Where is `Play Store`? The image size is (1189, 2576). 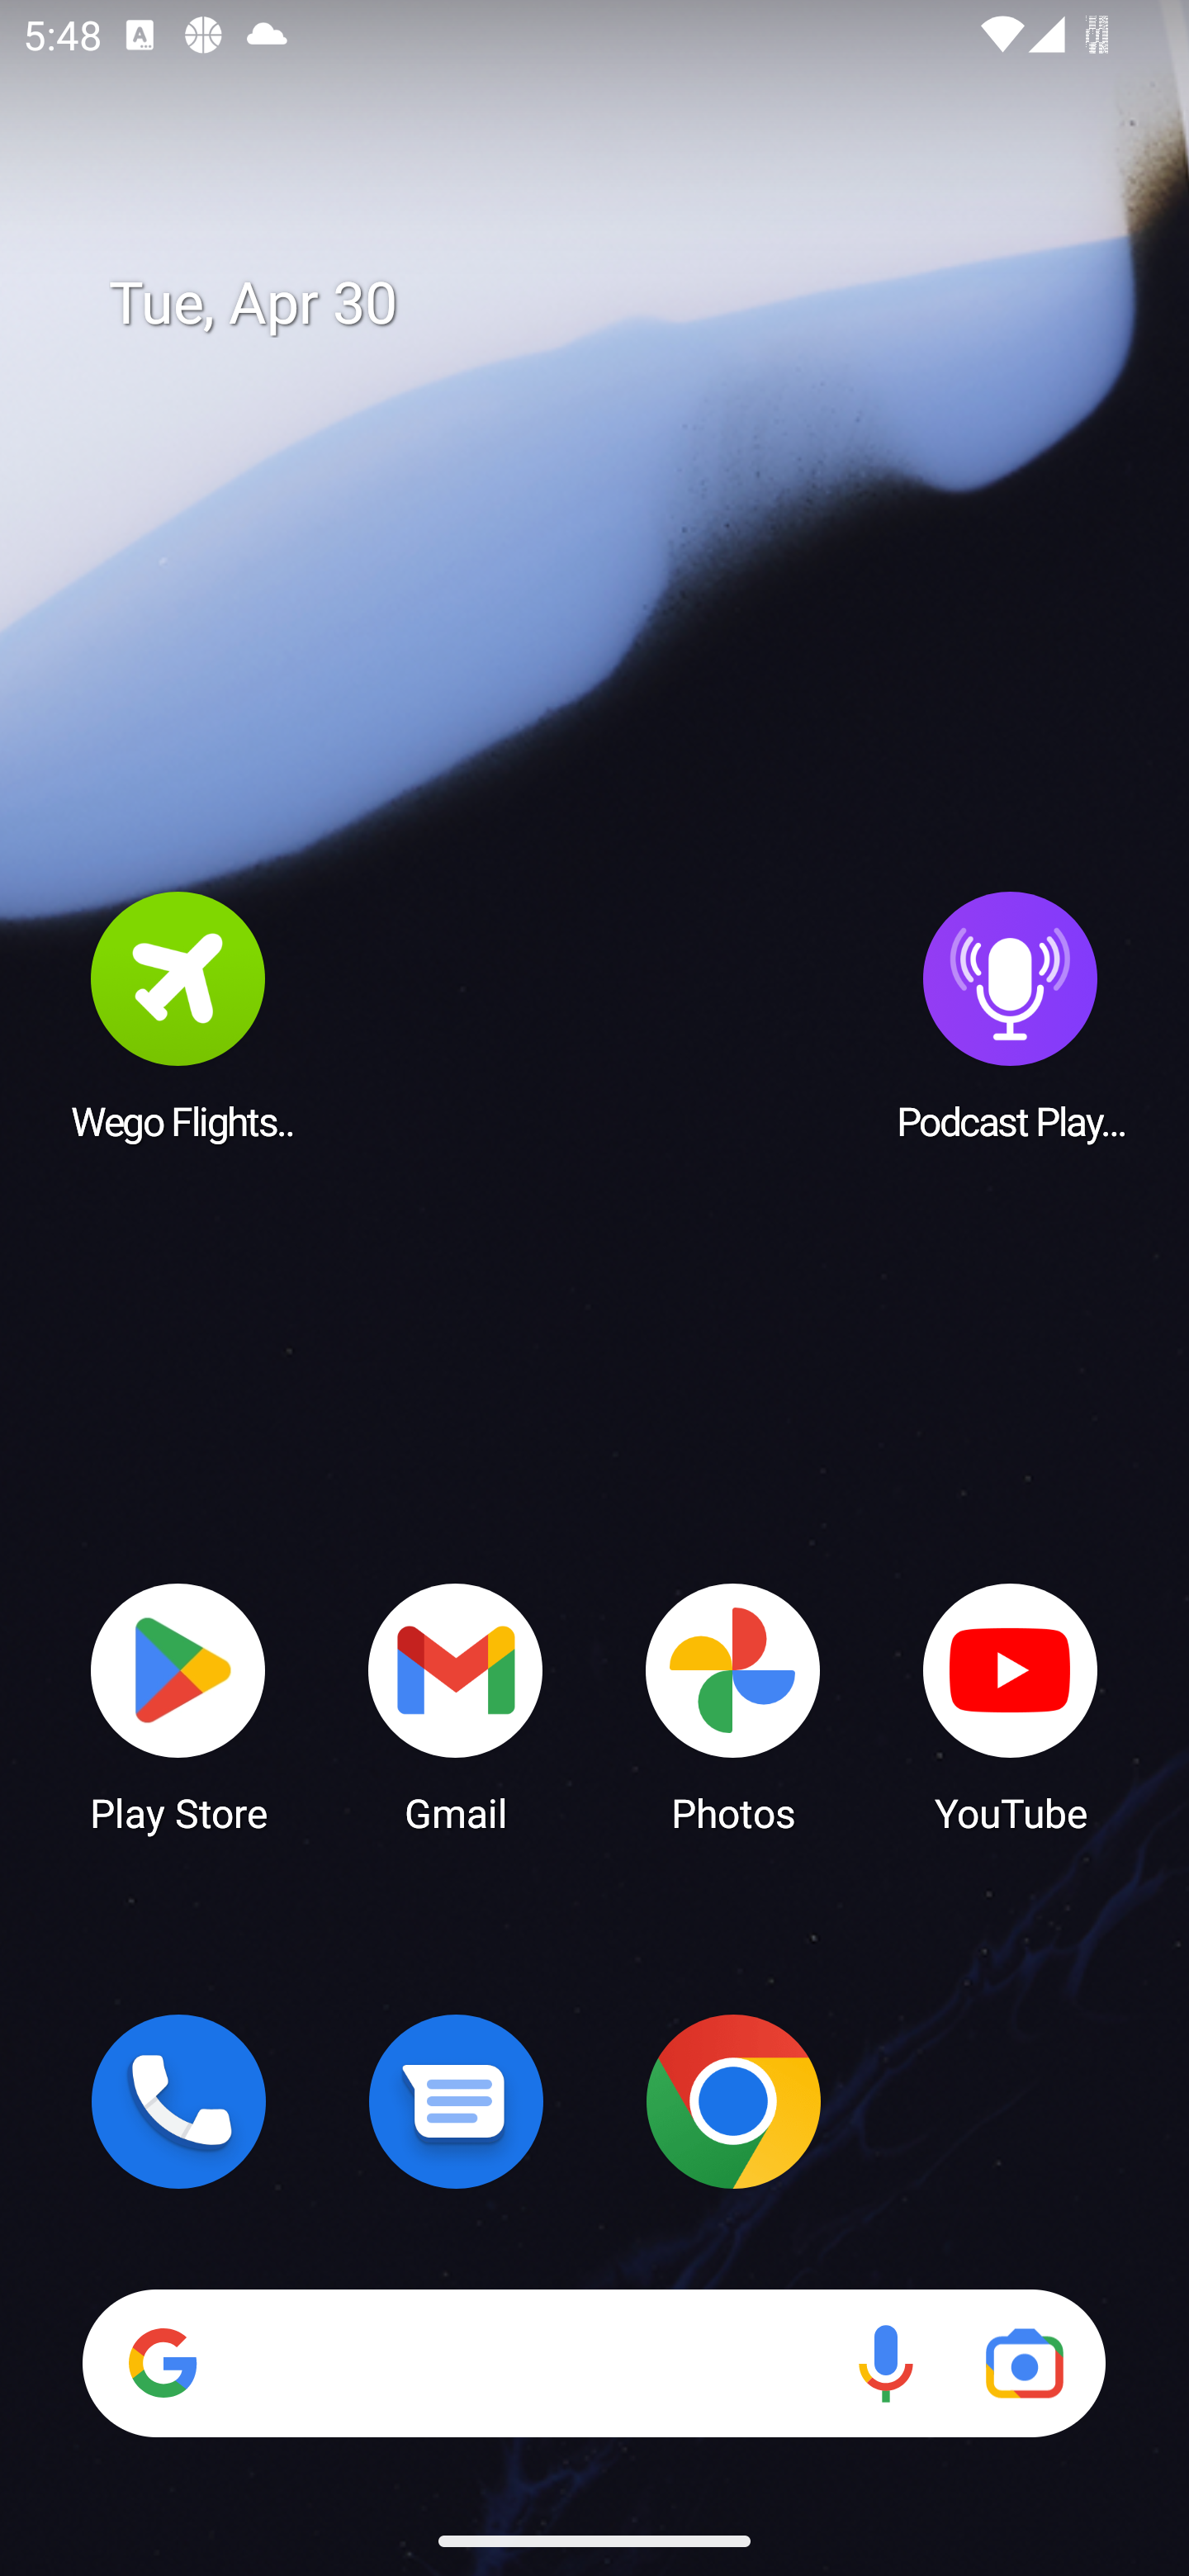 Play Store is located at coordinates (178, 1706).